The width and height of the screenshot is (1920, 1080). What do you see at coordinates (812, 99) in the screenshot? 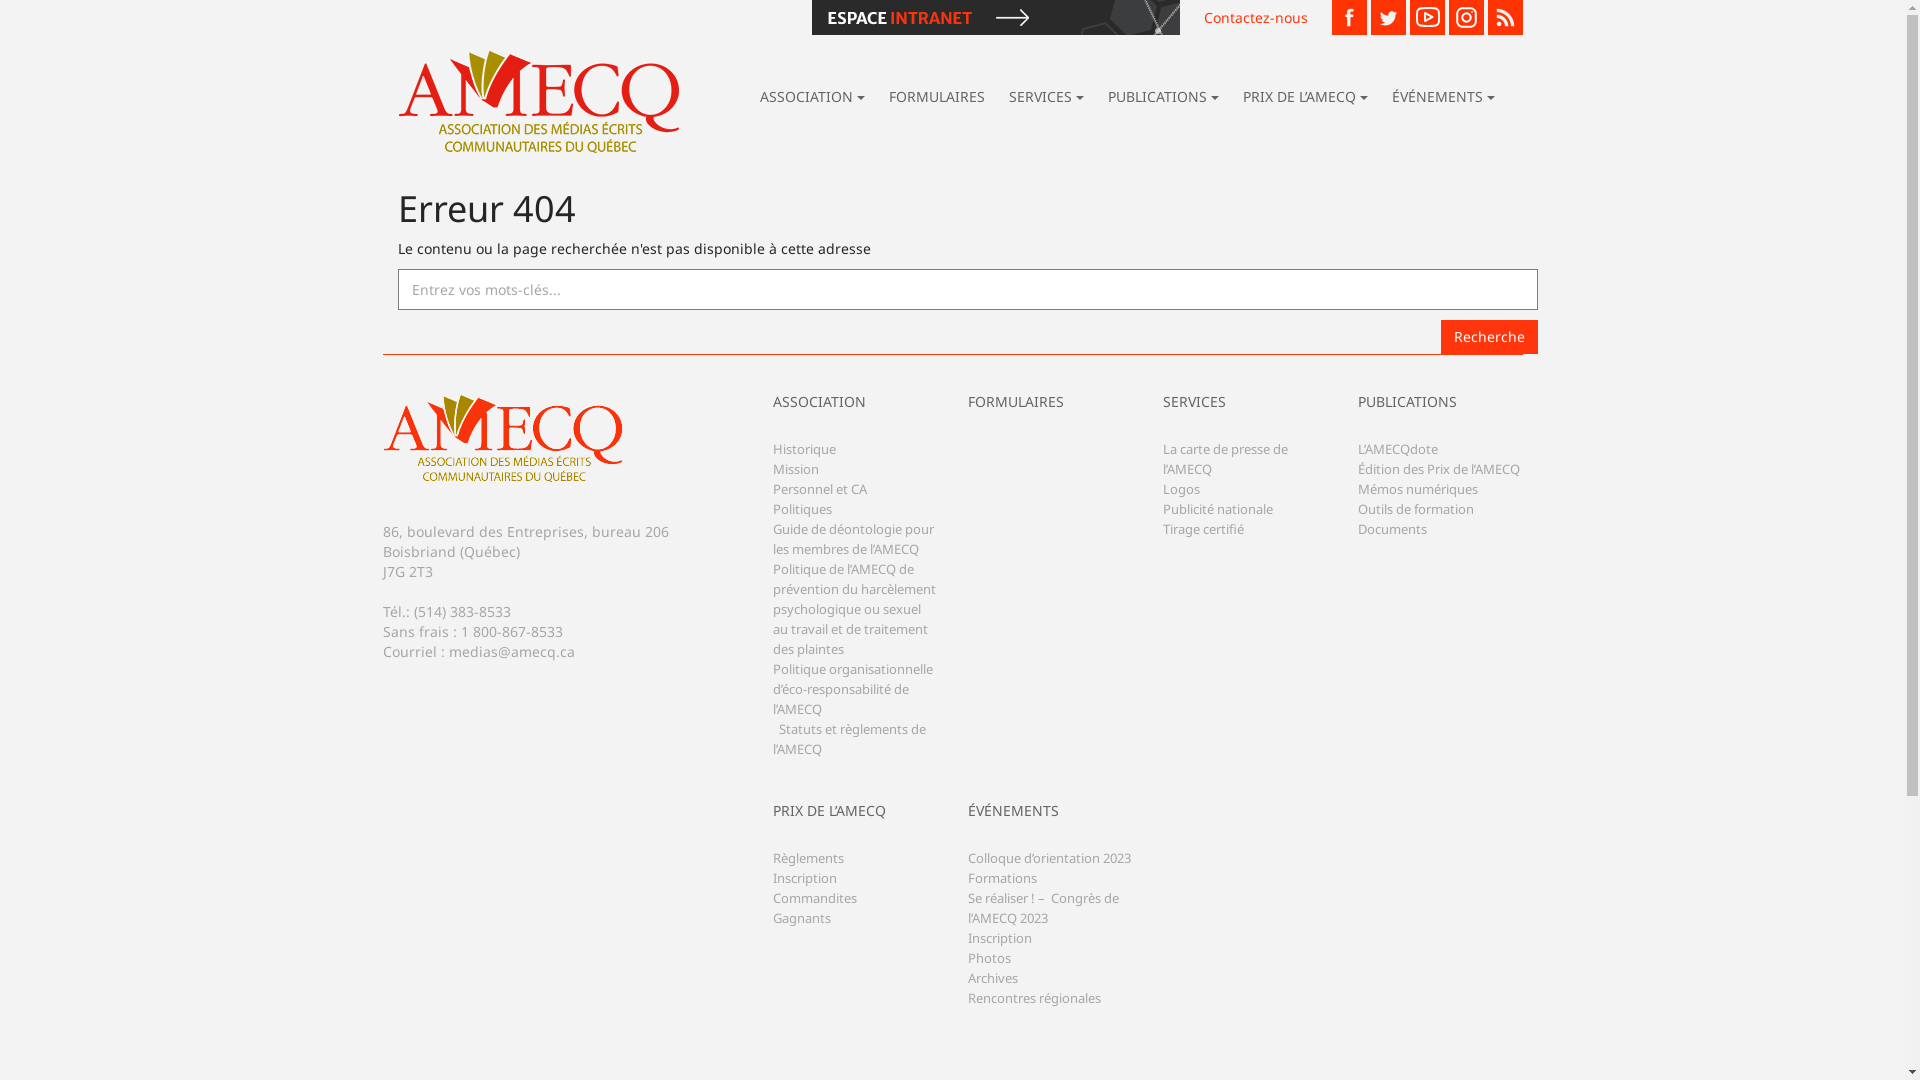
I see `ASSOCIATION` at bounding box center [812, 99].